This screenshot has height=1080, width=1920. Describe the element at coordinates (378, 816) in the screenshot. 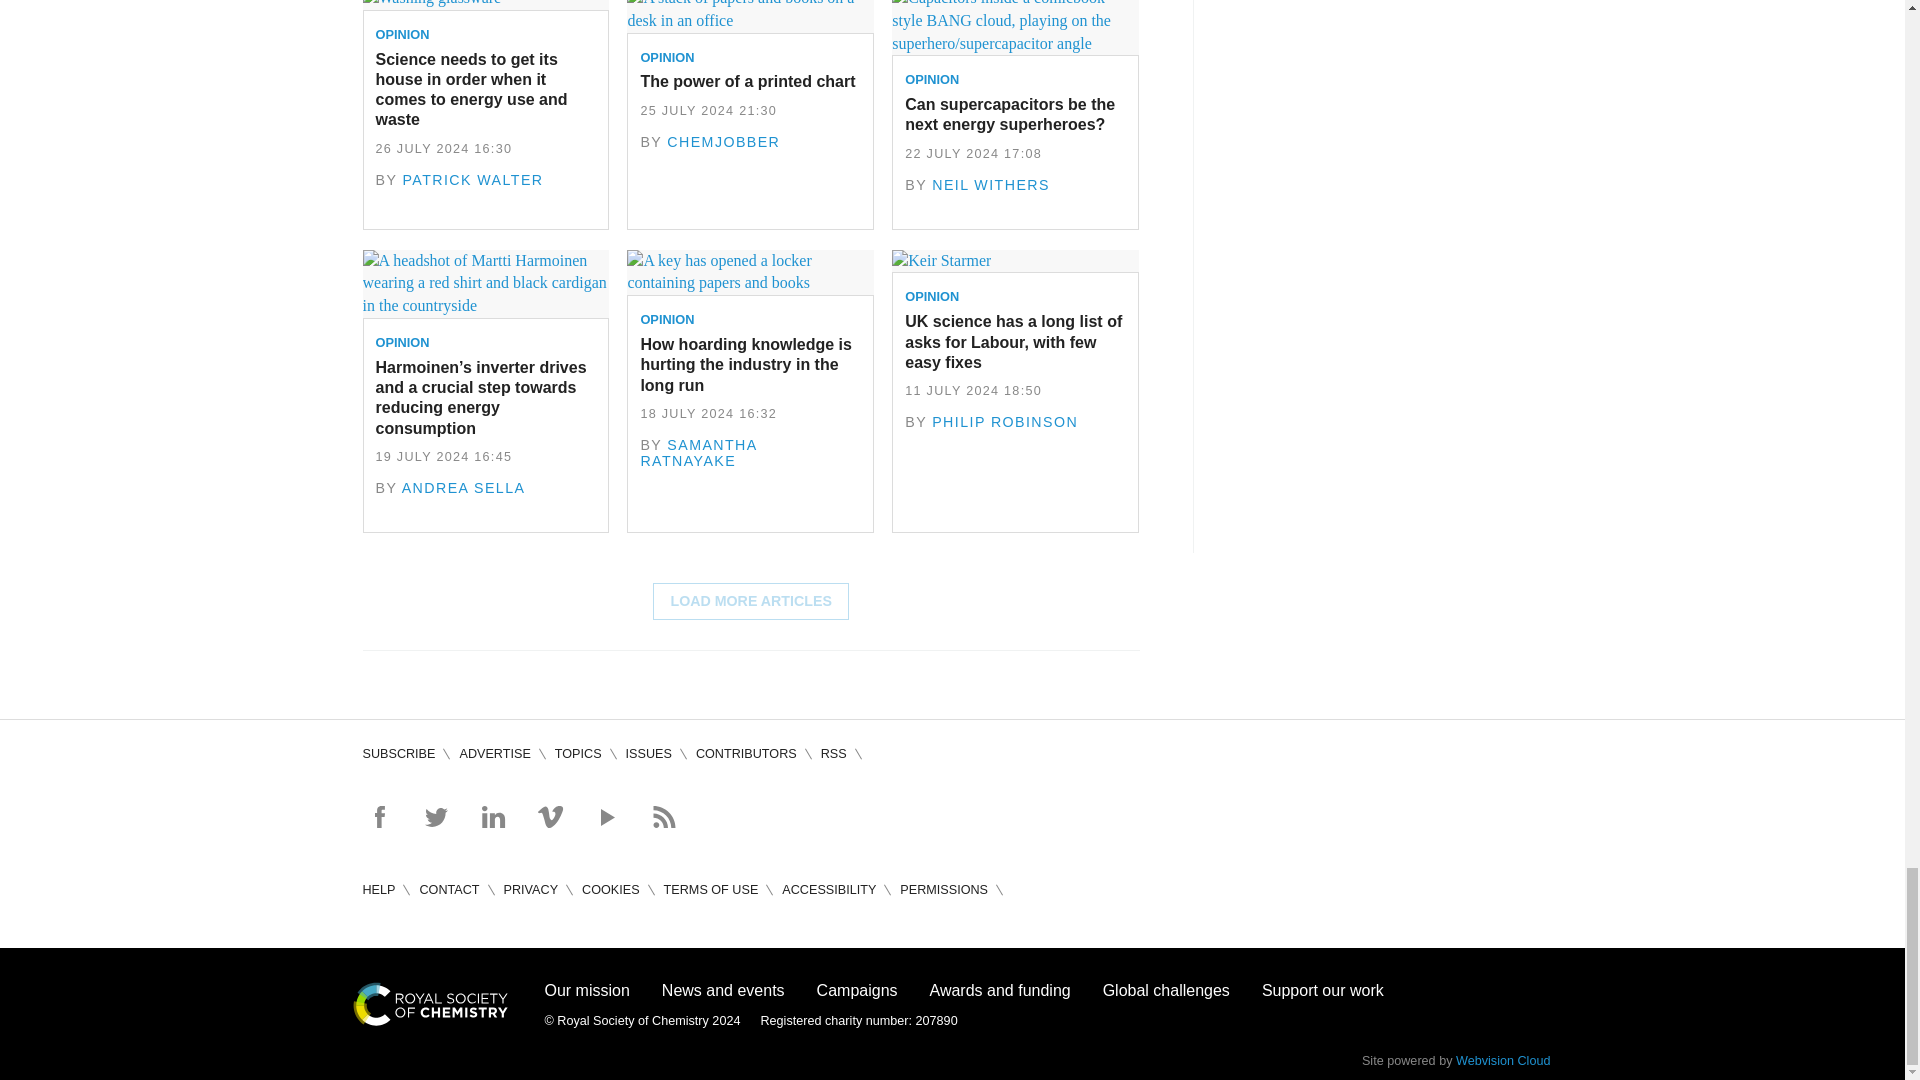

I see `Follow on Facebook` at that location.